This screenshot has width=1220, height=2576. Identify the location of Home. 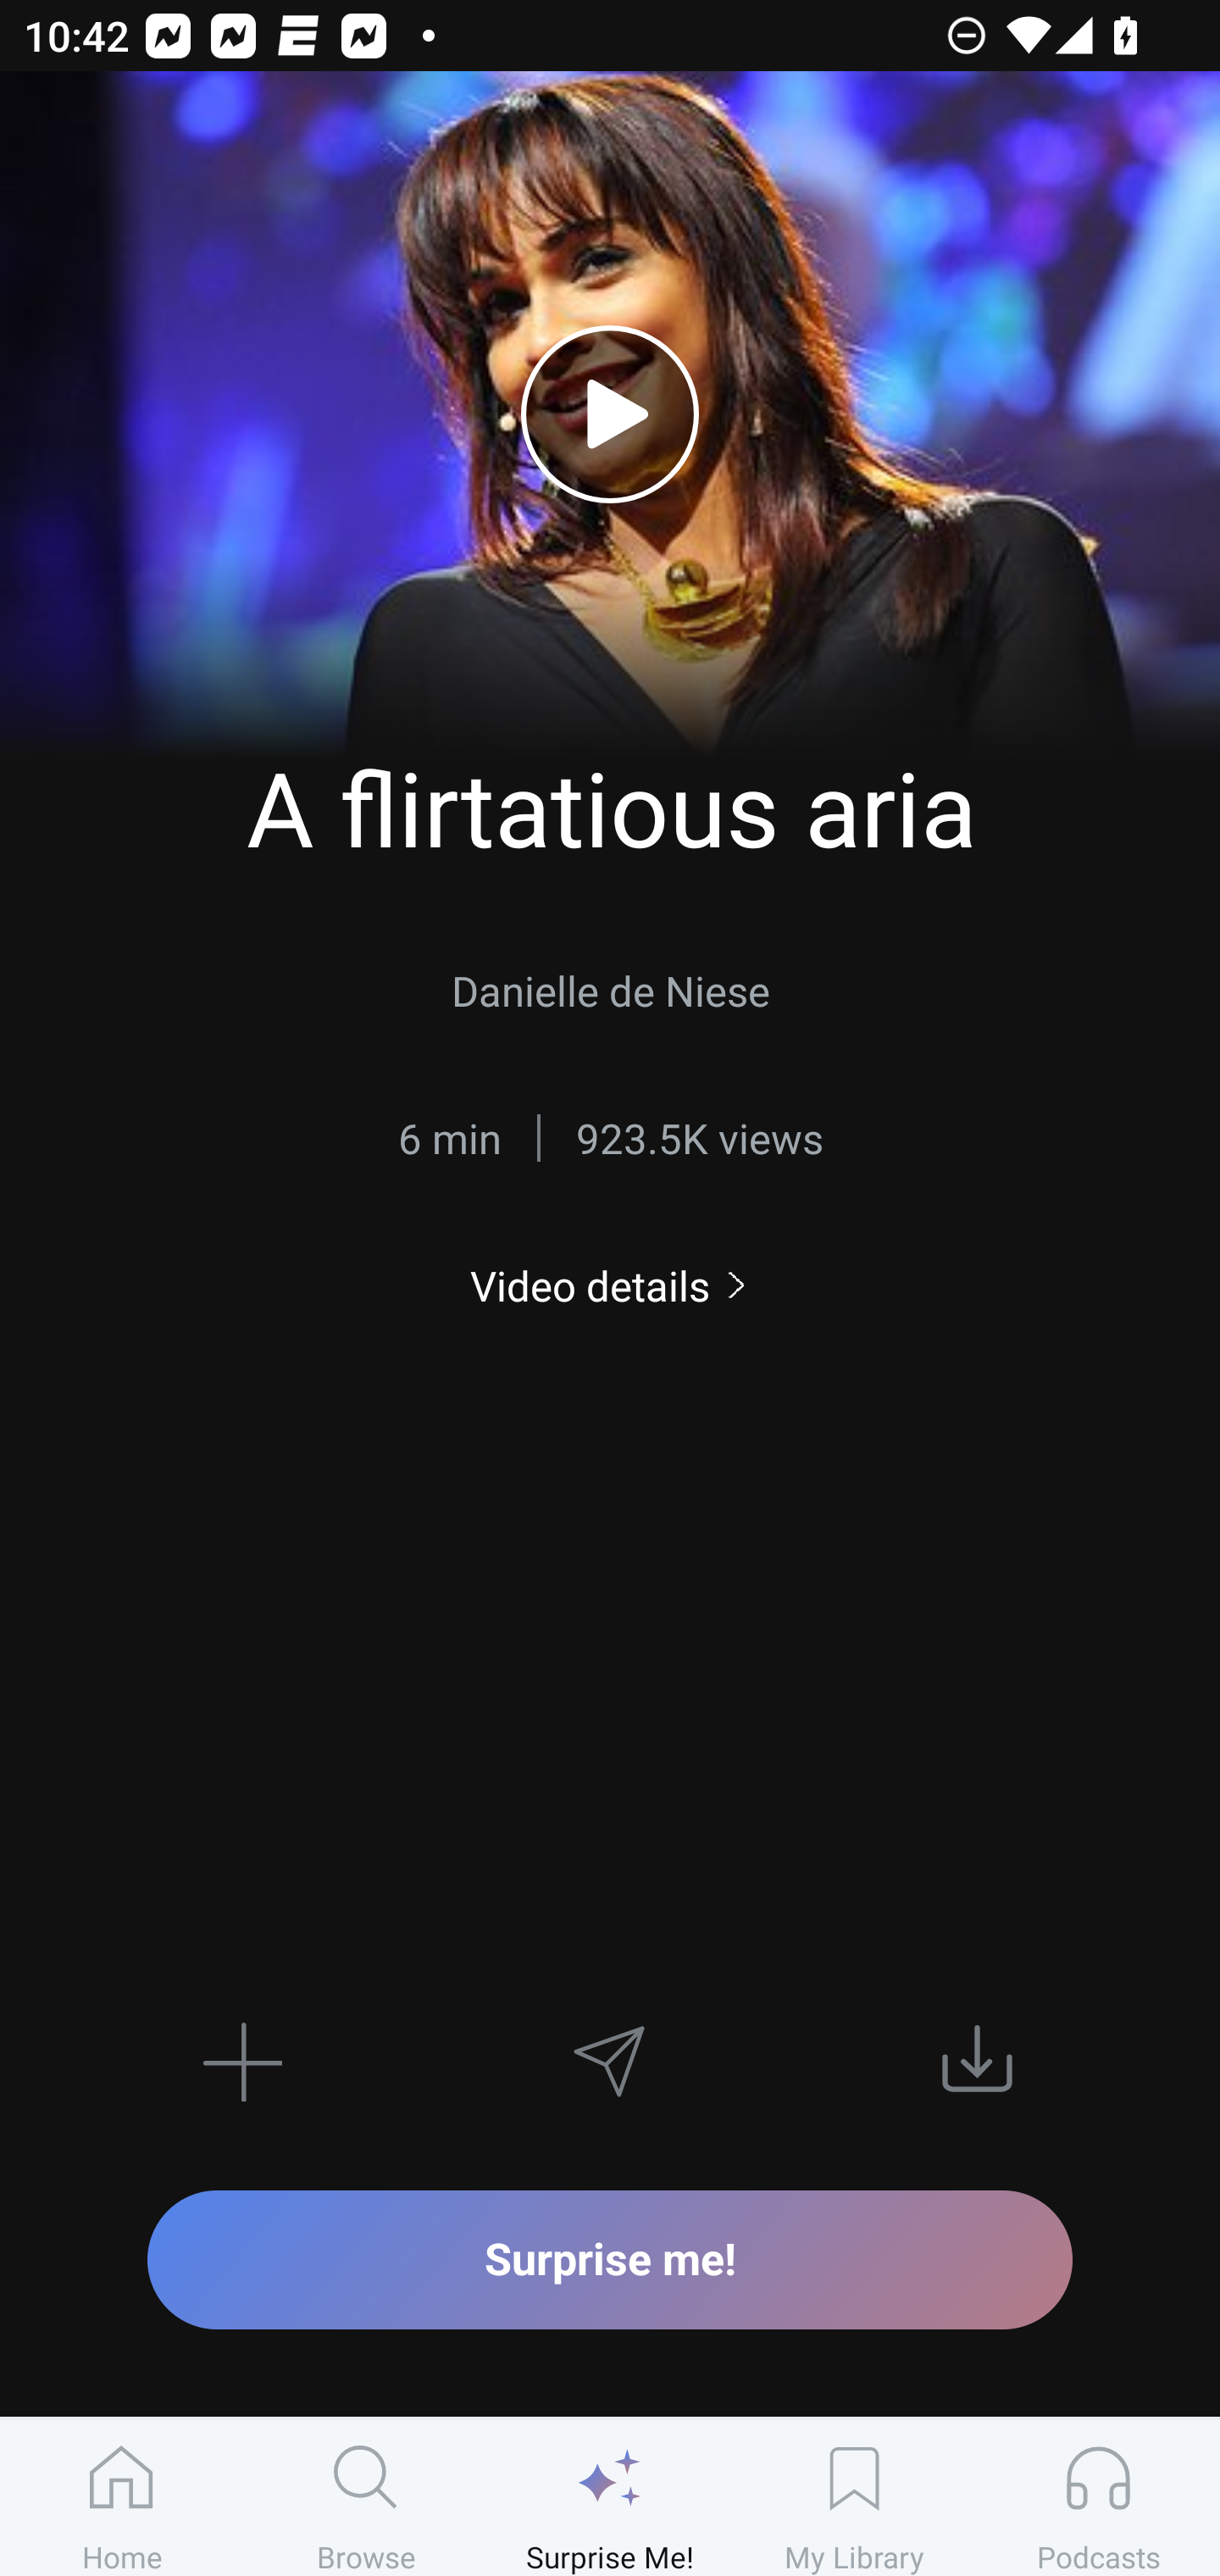
(122, 2497).